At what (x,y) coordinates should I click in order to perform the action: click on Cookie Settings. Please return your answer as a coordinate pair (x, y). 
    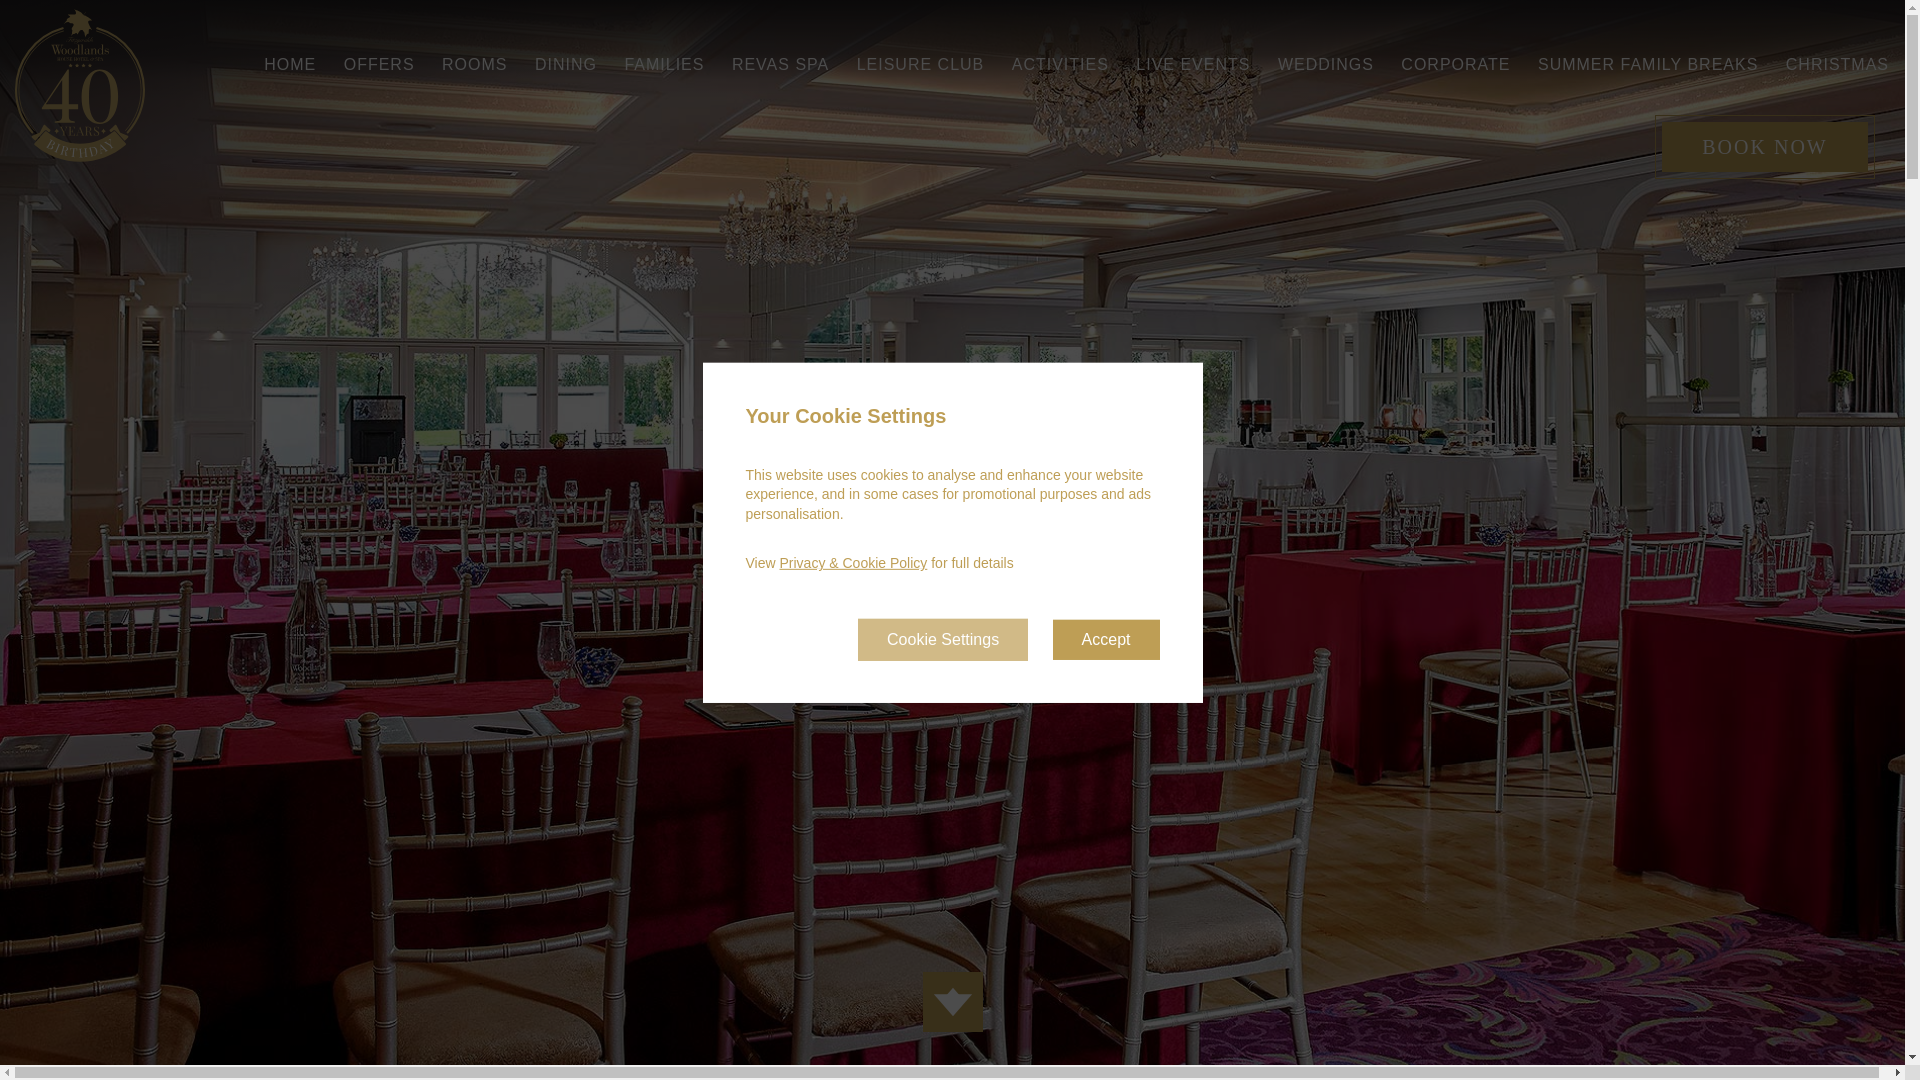
    Looking at the image, I should click on (942, 639).